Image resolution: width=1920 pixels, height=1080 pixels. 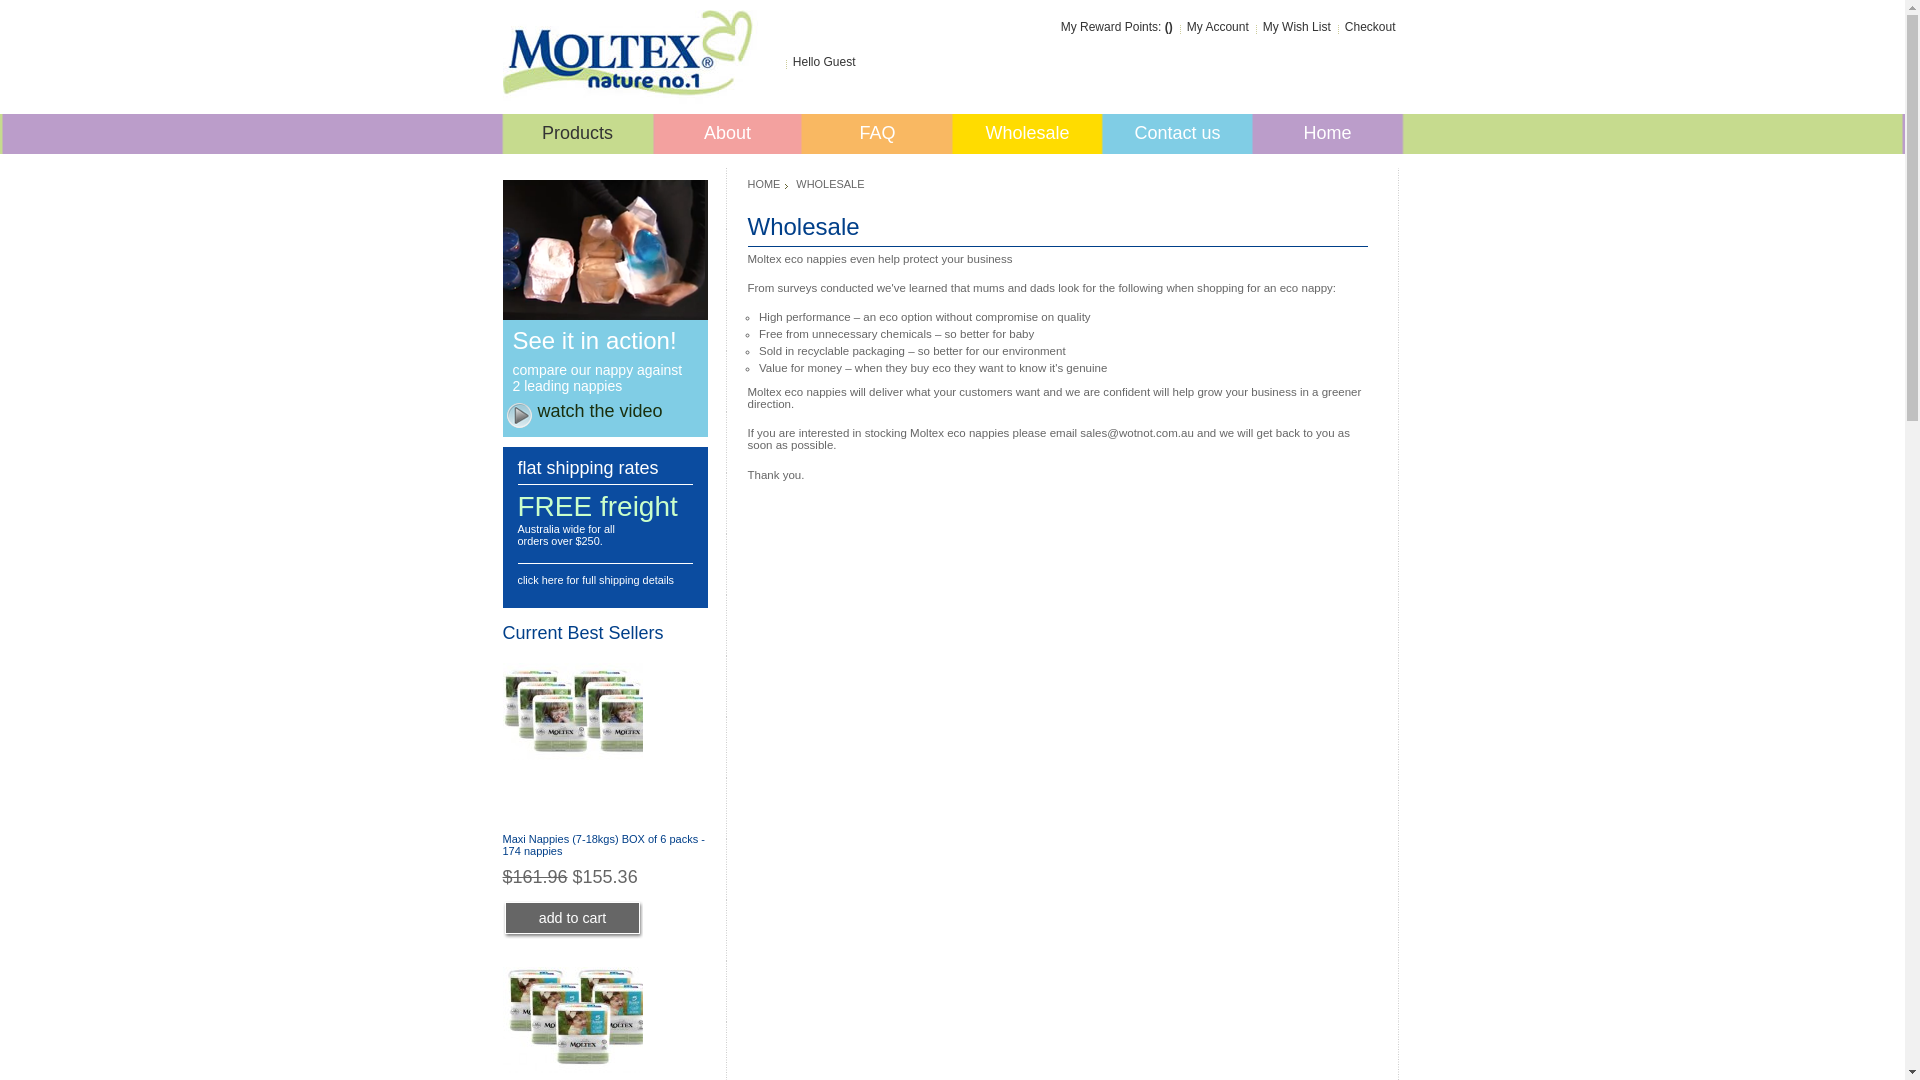 I want to click on add to cart, so click(x=572, y=918).